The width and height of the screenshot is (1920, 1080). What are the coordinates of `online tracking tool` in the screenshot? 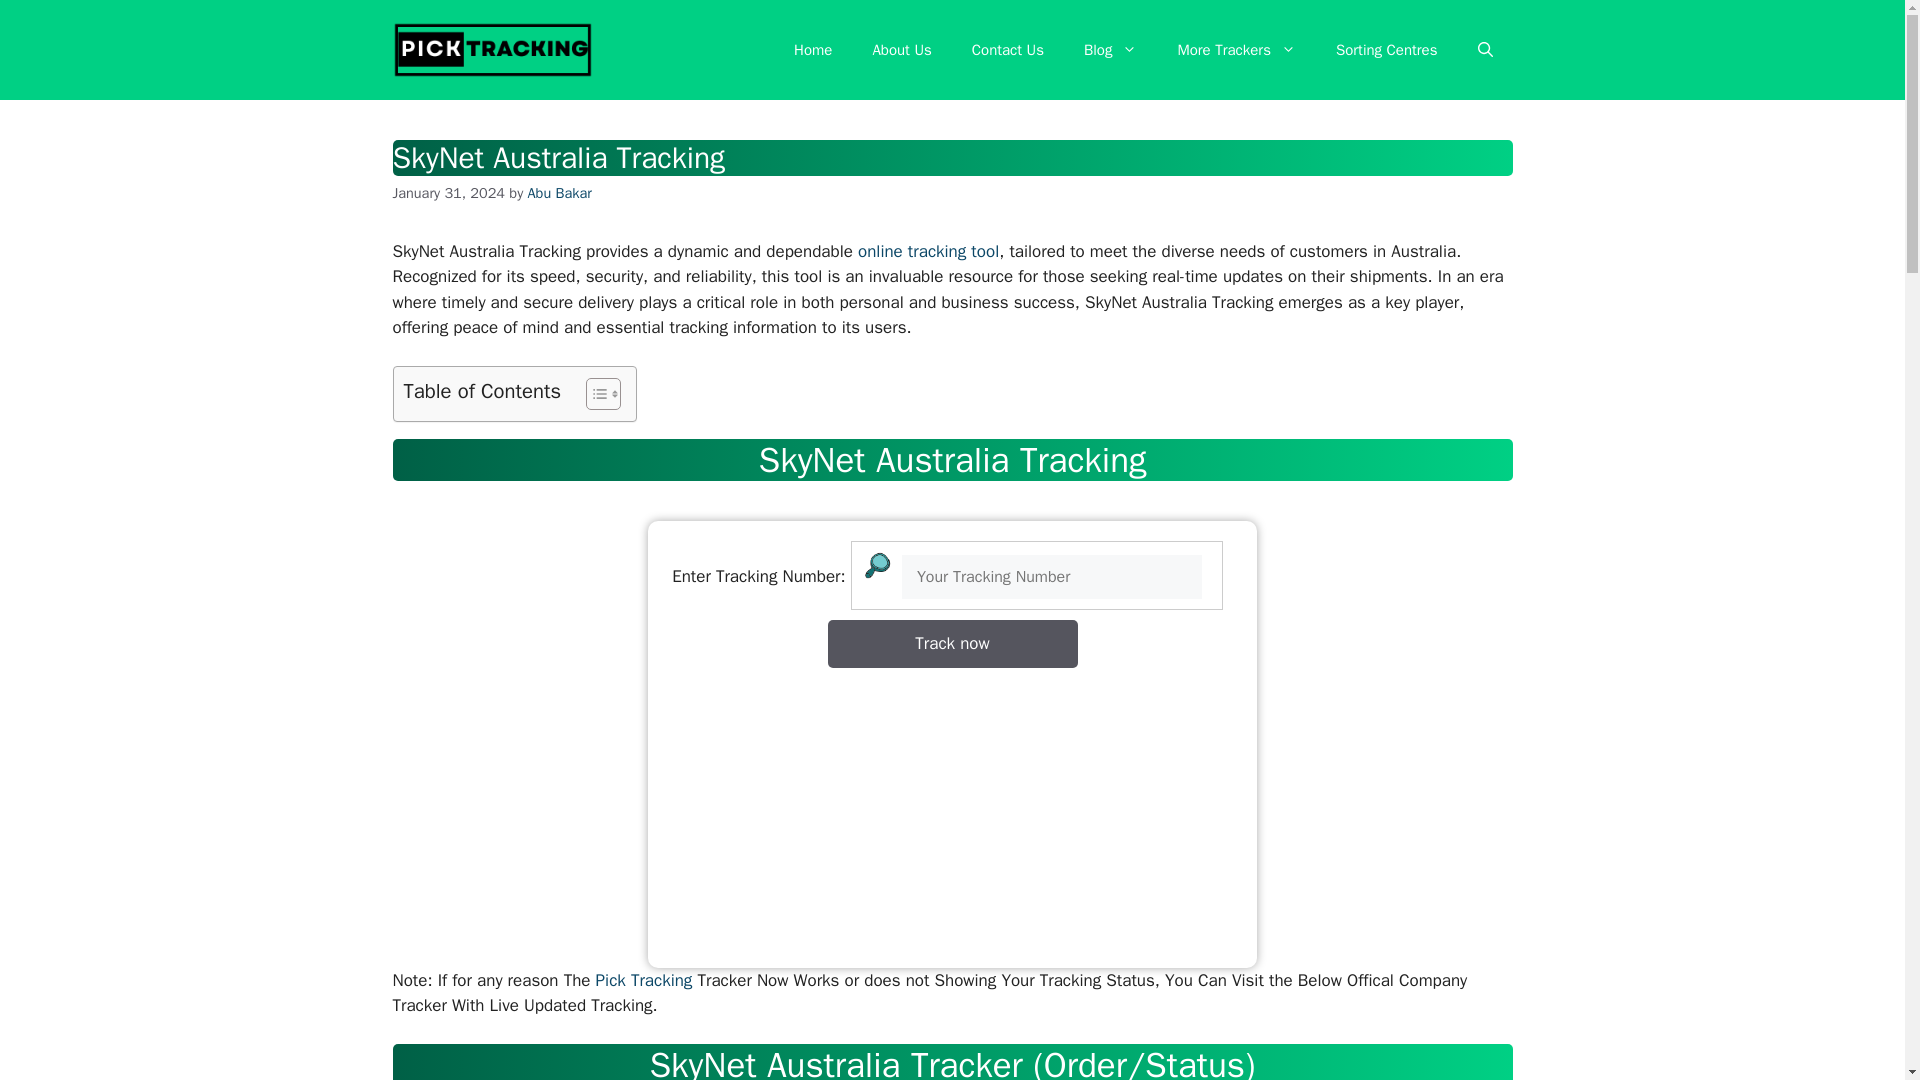 It's located at (928, 251).